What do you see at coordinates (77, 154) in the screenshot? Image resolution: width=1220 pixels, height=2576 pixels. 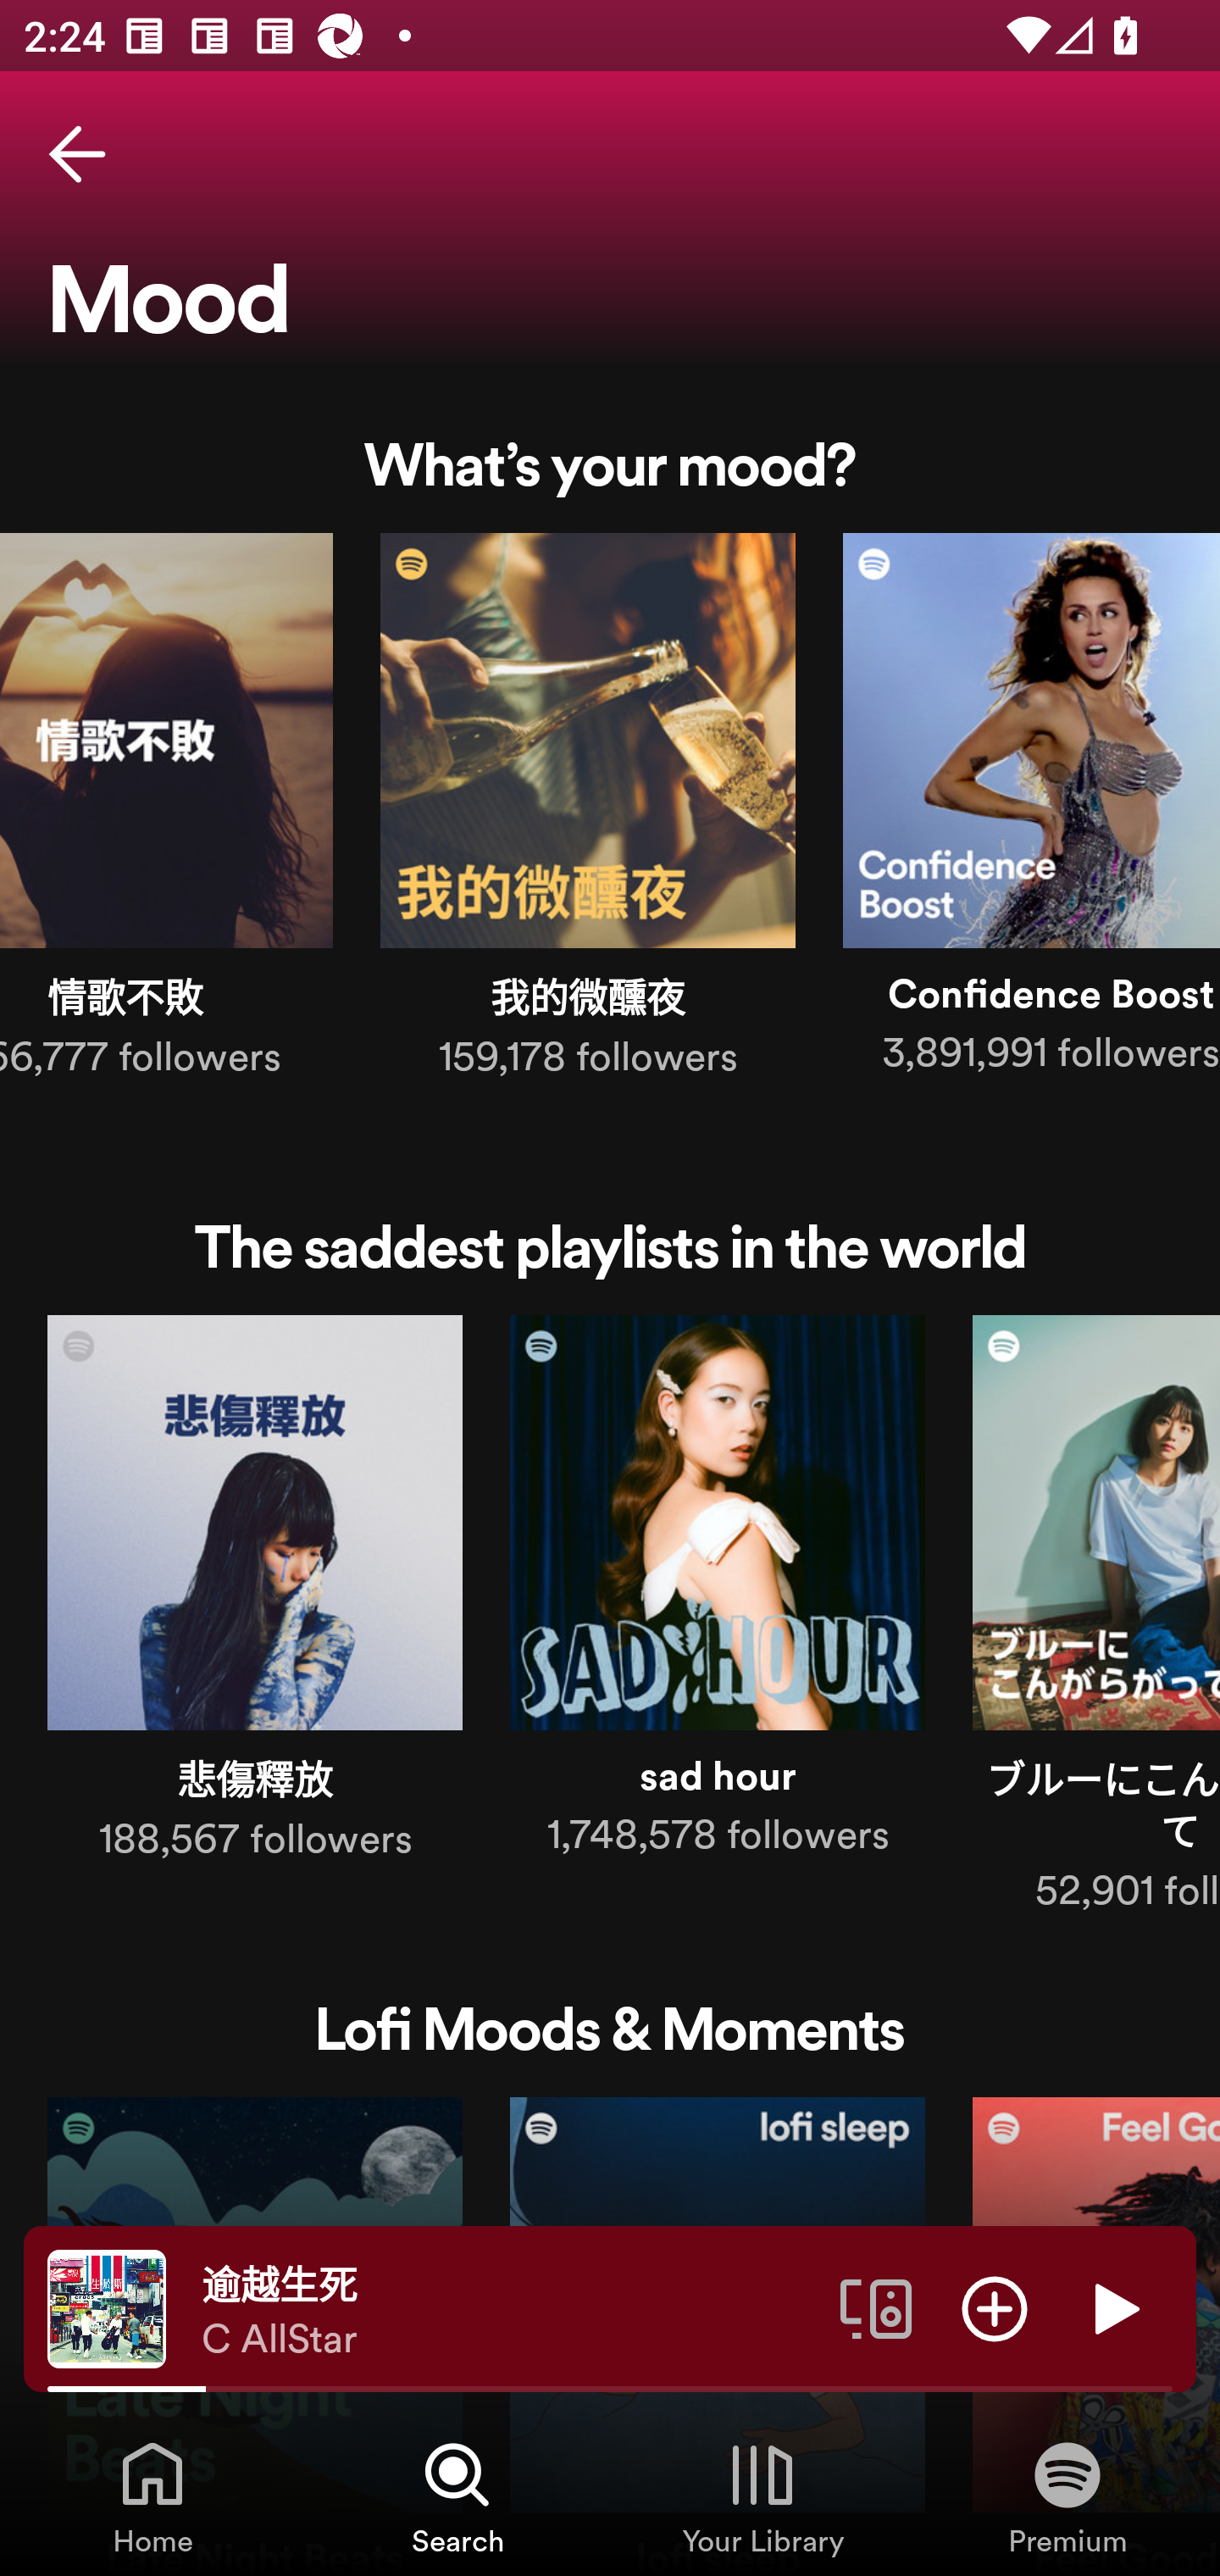 I see `Back` at bounding box center [77, 154].